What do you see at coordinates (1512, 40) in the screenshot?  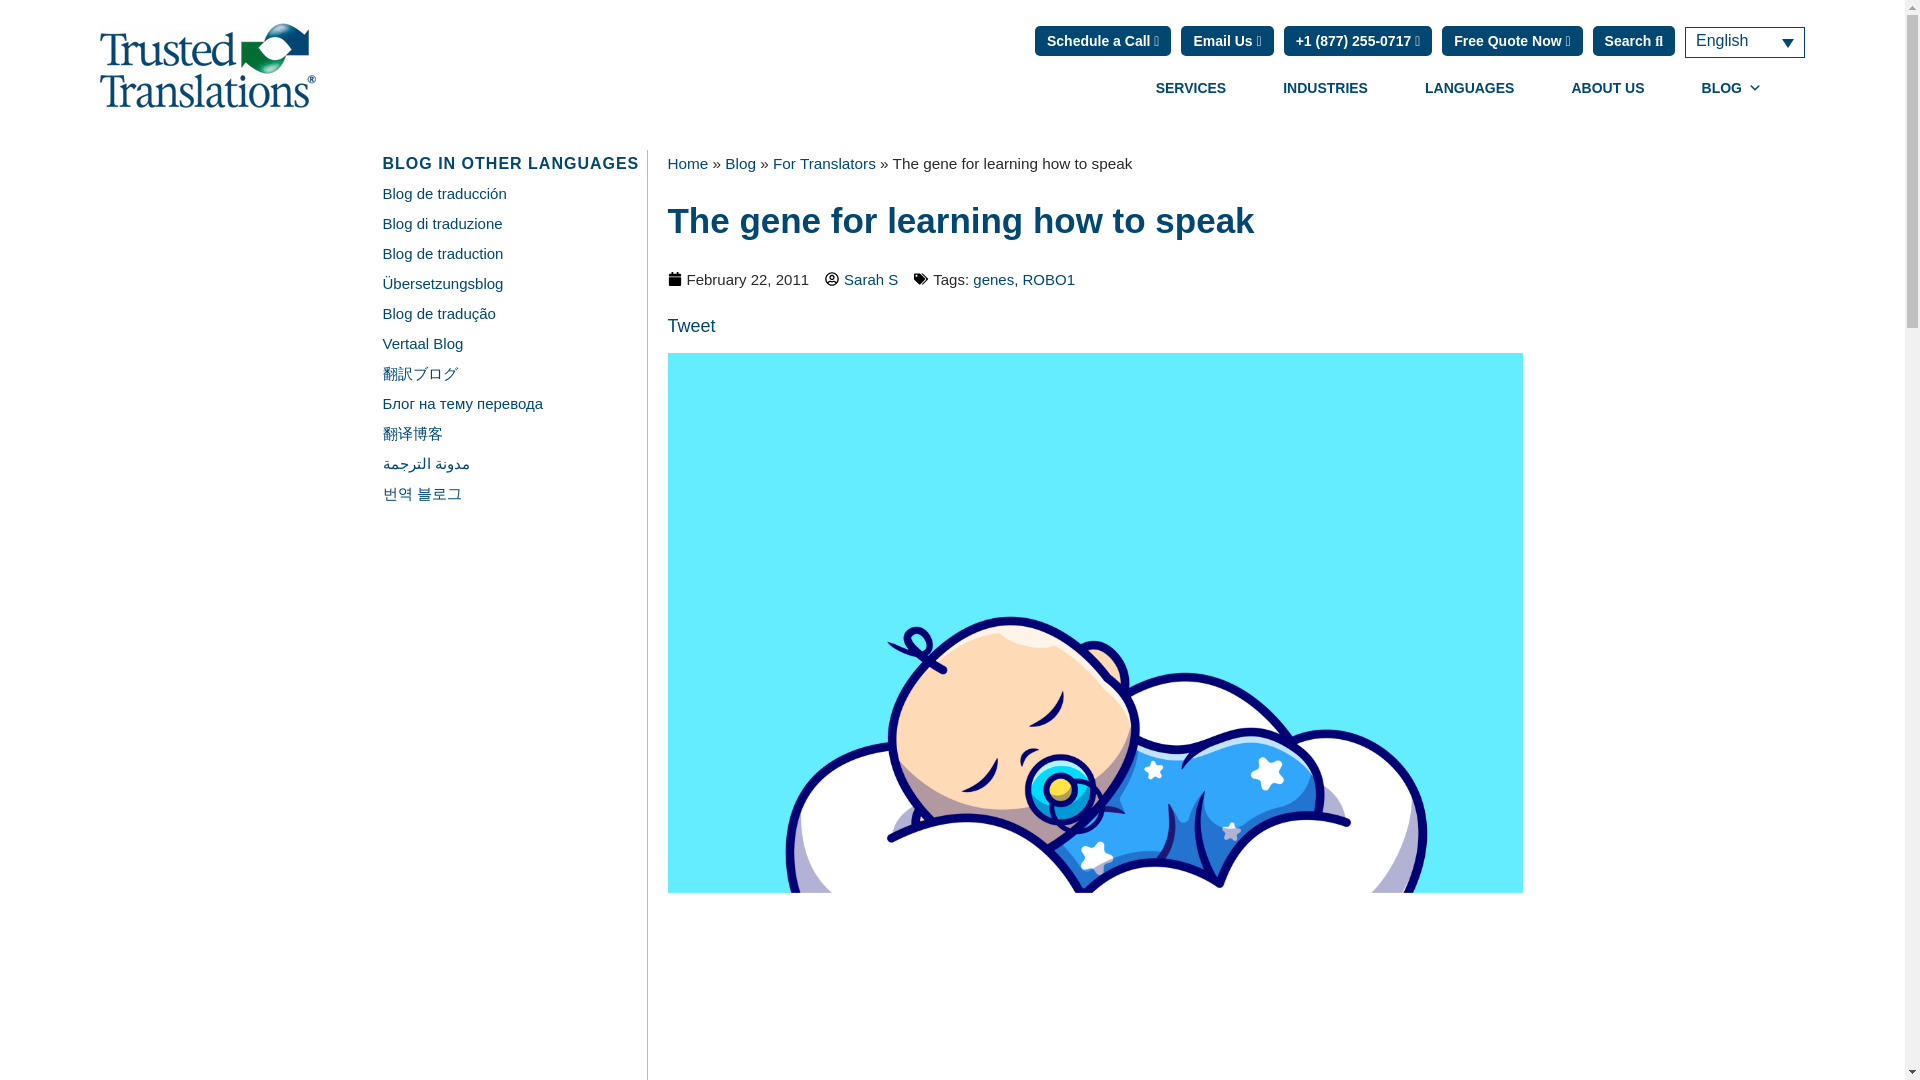 I see `Free Quote Now` at bounding box center [1512, 40].